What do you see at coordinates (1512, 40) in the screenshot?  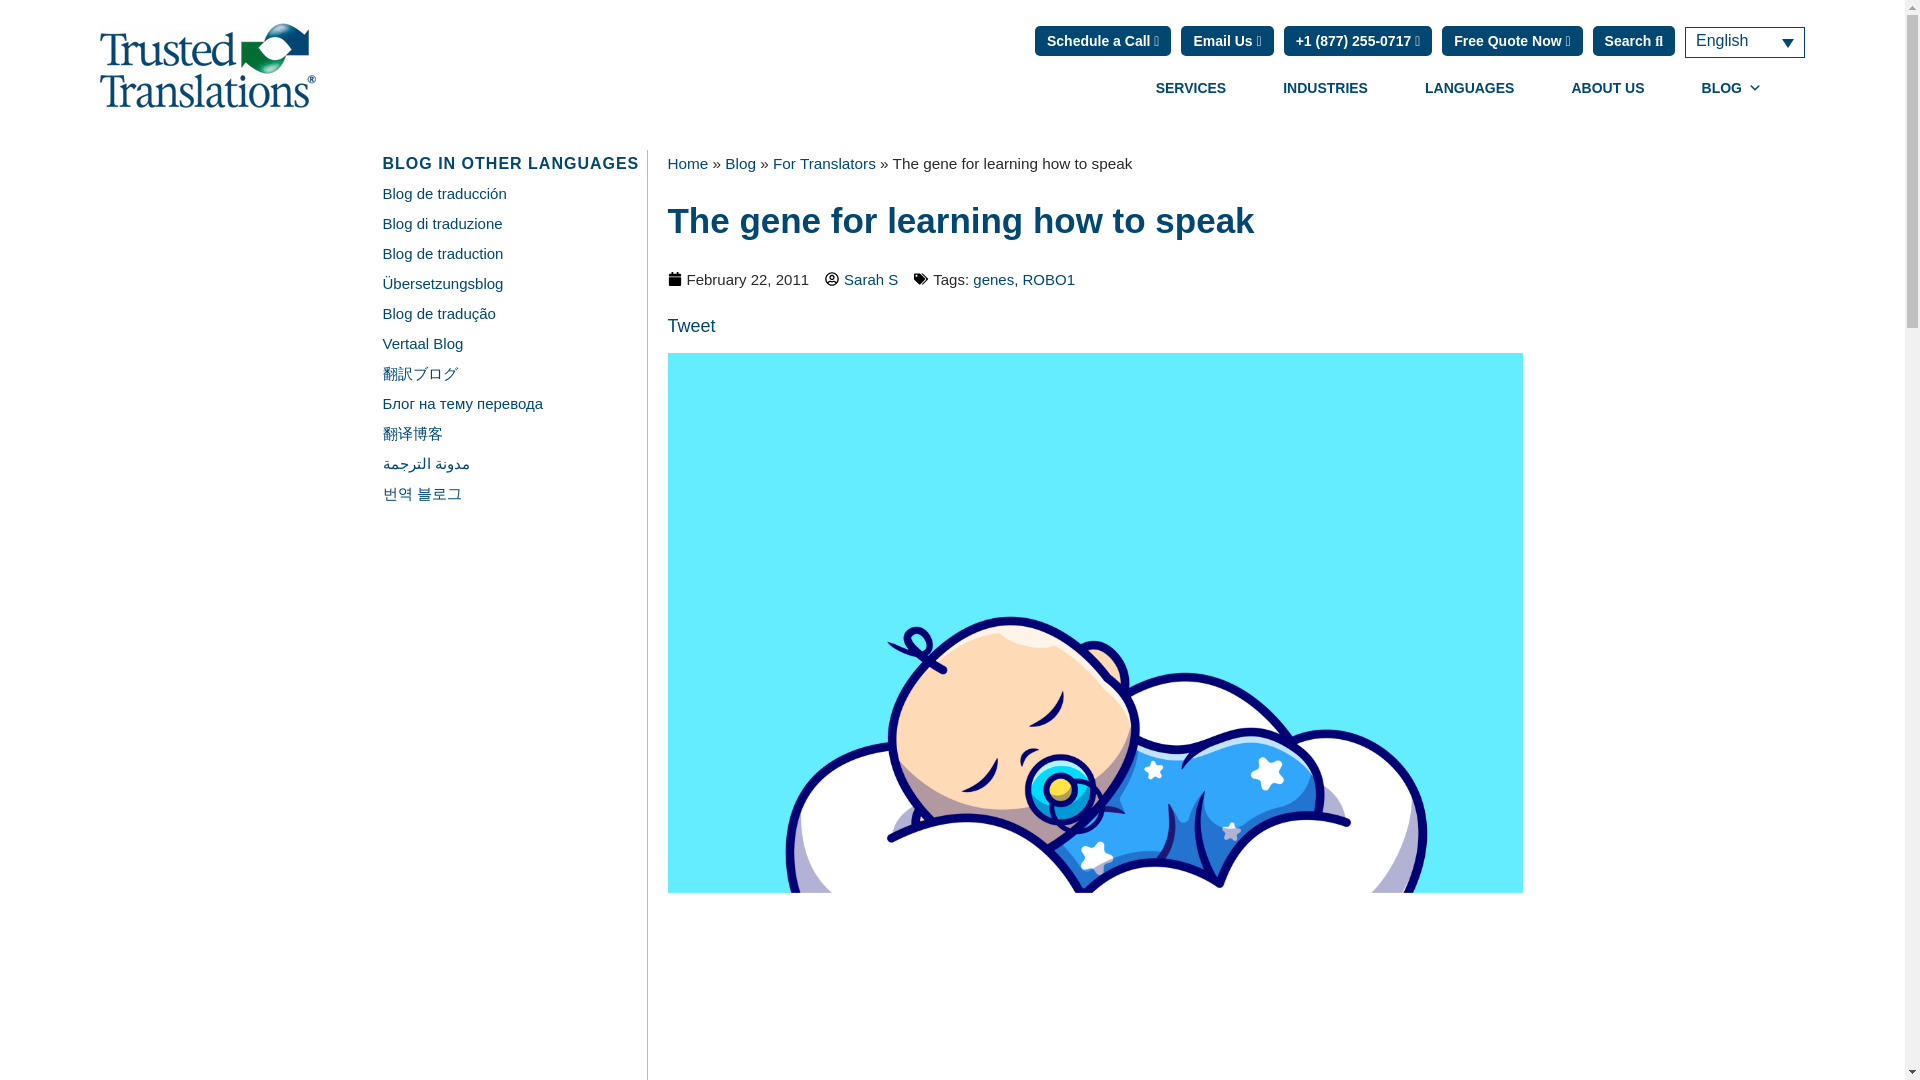 I see `Free Quote Now` at bounding box center [1512, 40].